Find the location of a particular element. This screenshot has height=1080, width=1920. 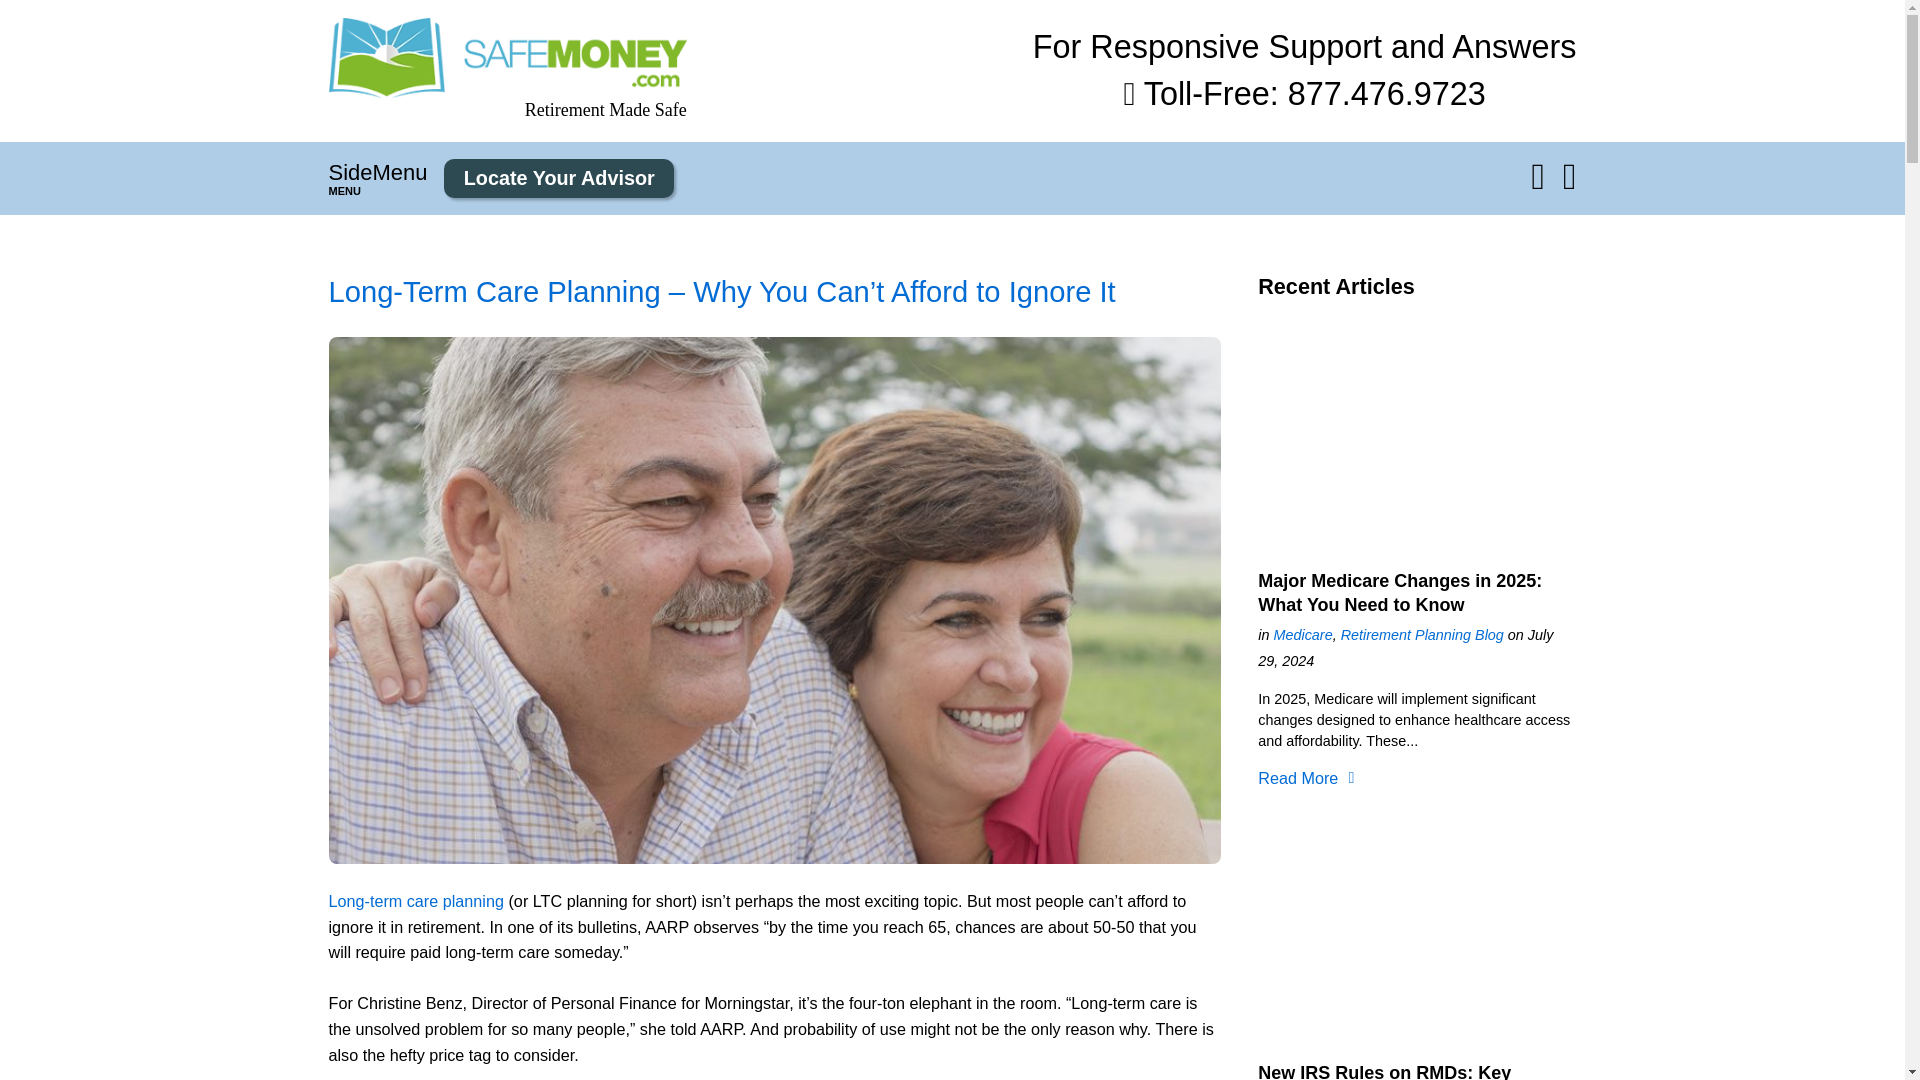

Major Medicare Changes in 2025: What You Need to Know is located at coordinates (1416, 437).